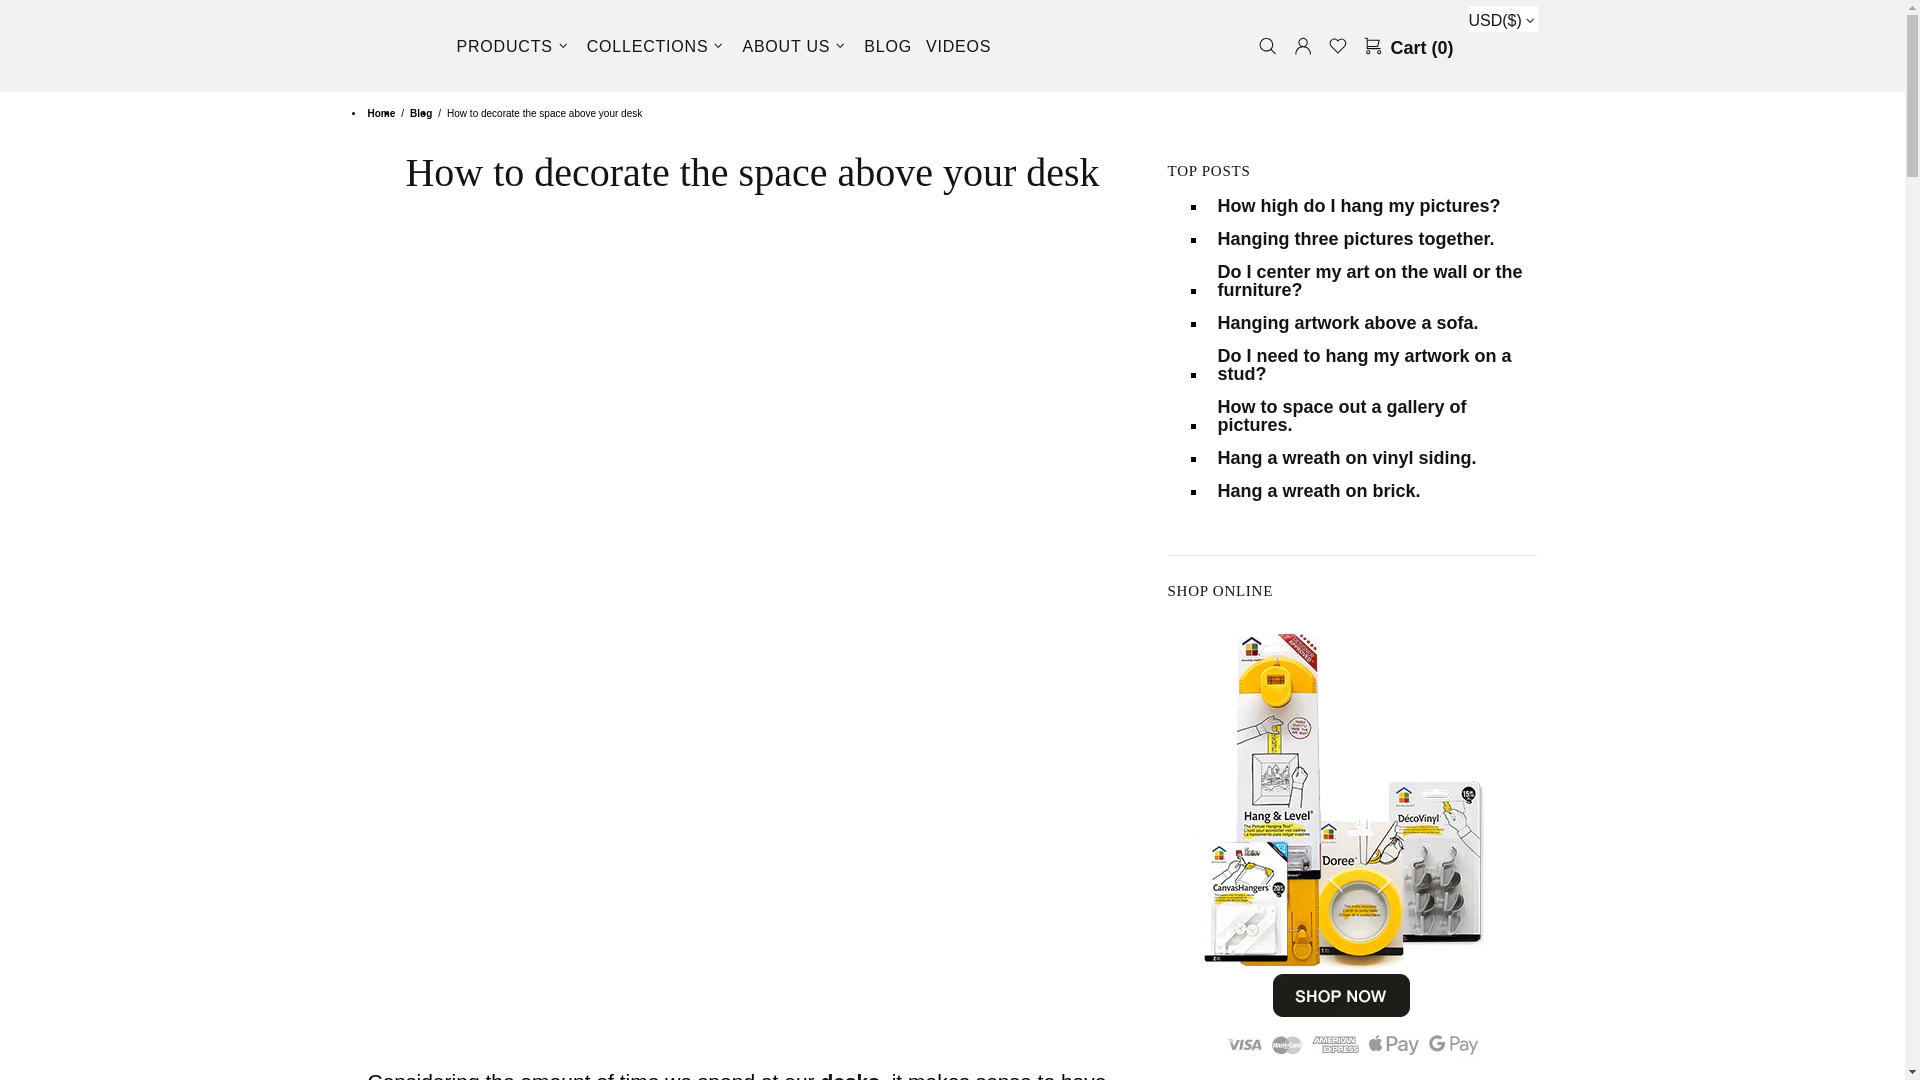 The height and width of the screenshot is (1080, 1920). Describe the element at coordinates (400, 46) in the screenshot. I see `UTR Decorating` at that location.